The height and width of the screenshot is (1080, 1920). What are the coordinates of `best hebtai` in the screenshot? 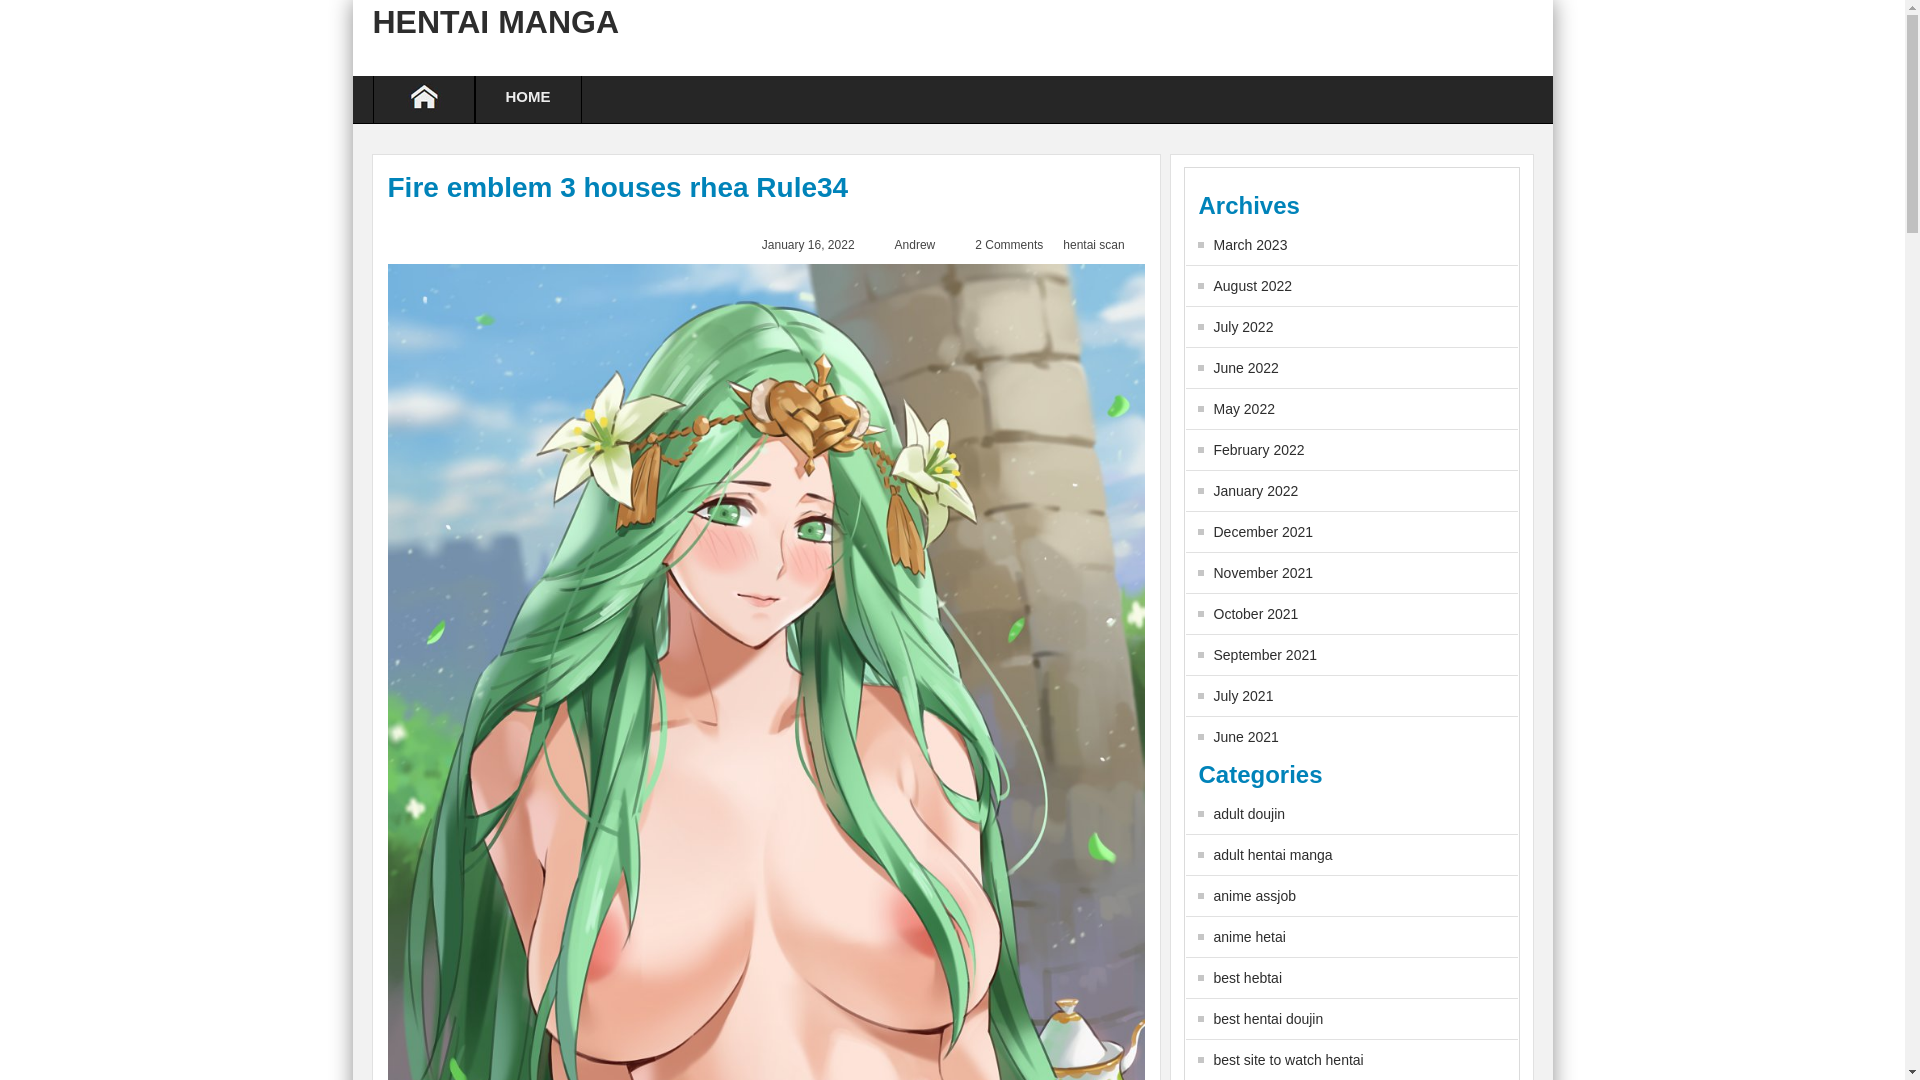 It's located at (1240, 978).